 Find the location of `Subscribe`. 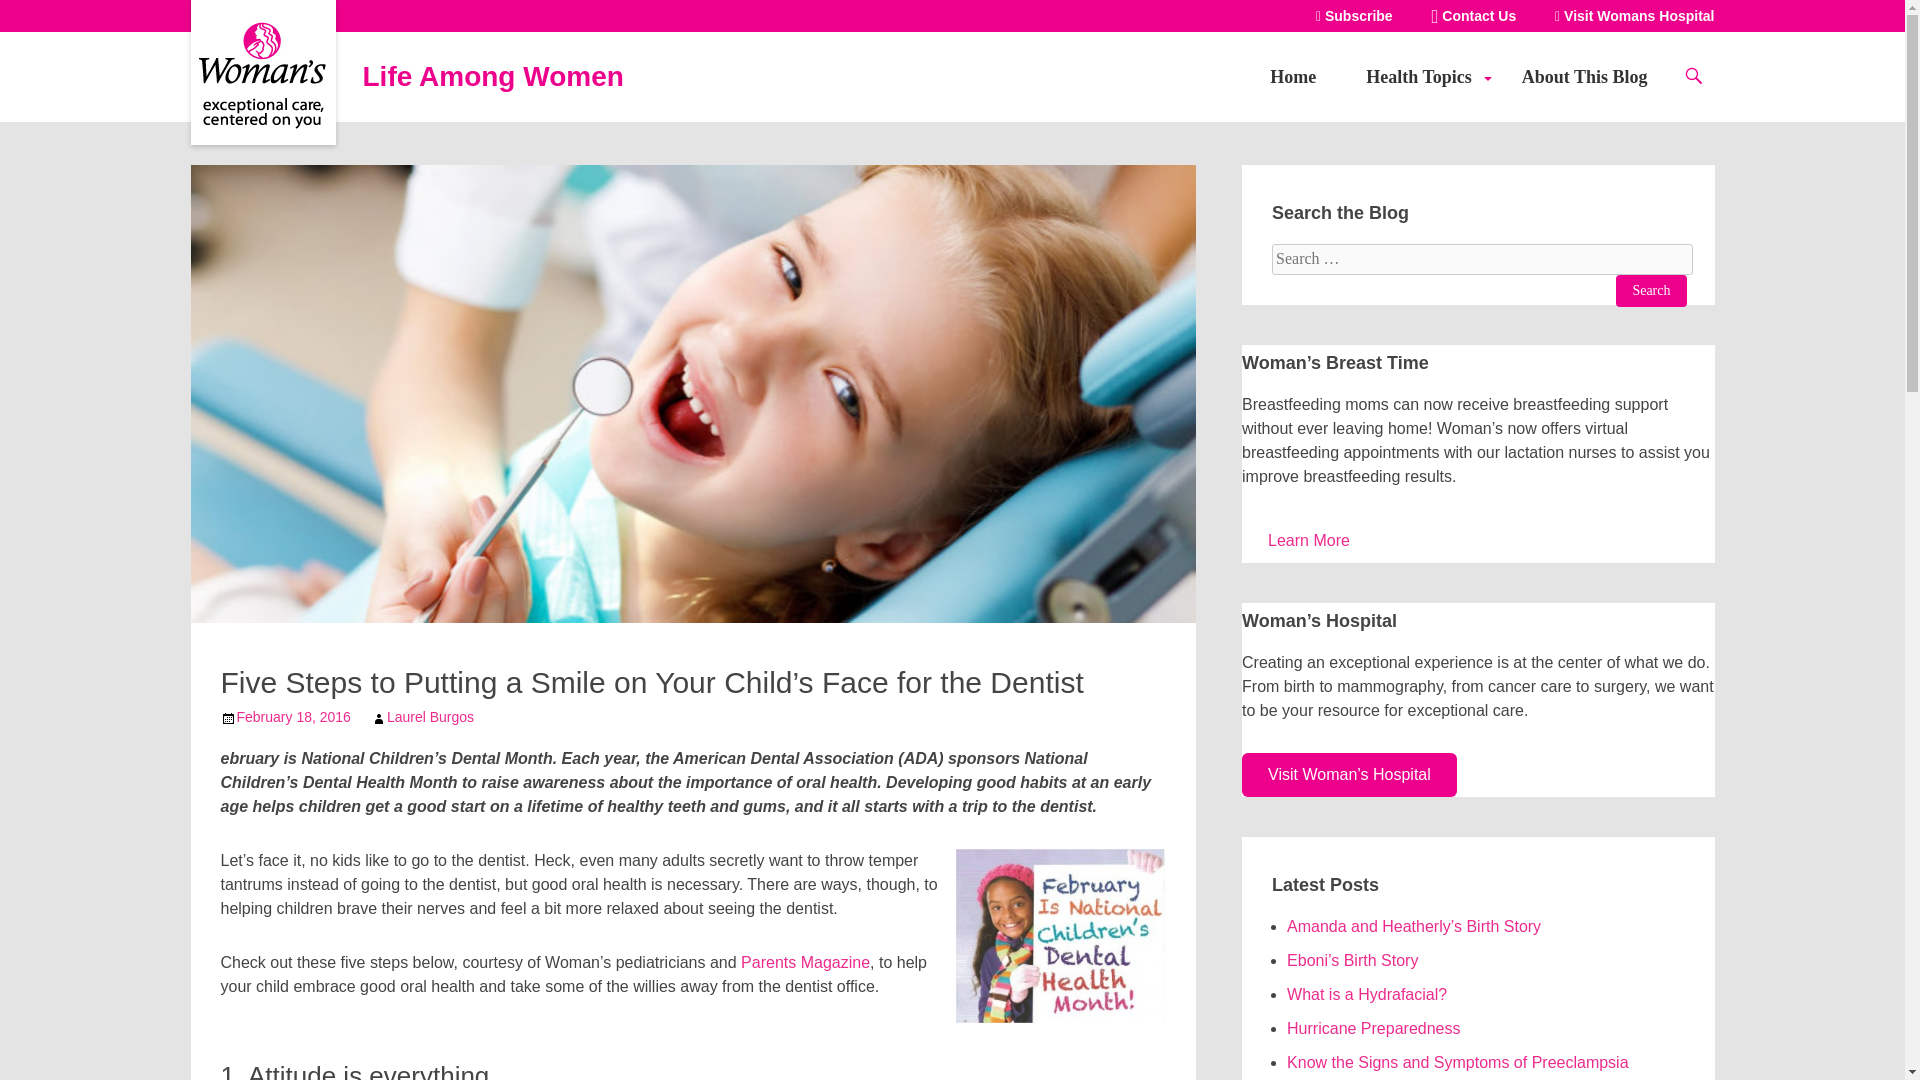

Subscribe is located at coordinates (1354, 15).